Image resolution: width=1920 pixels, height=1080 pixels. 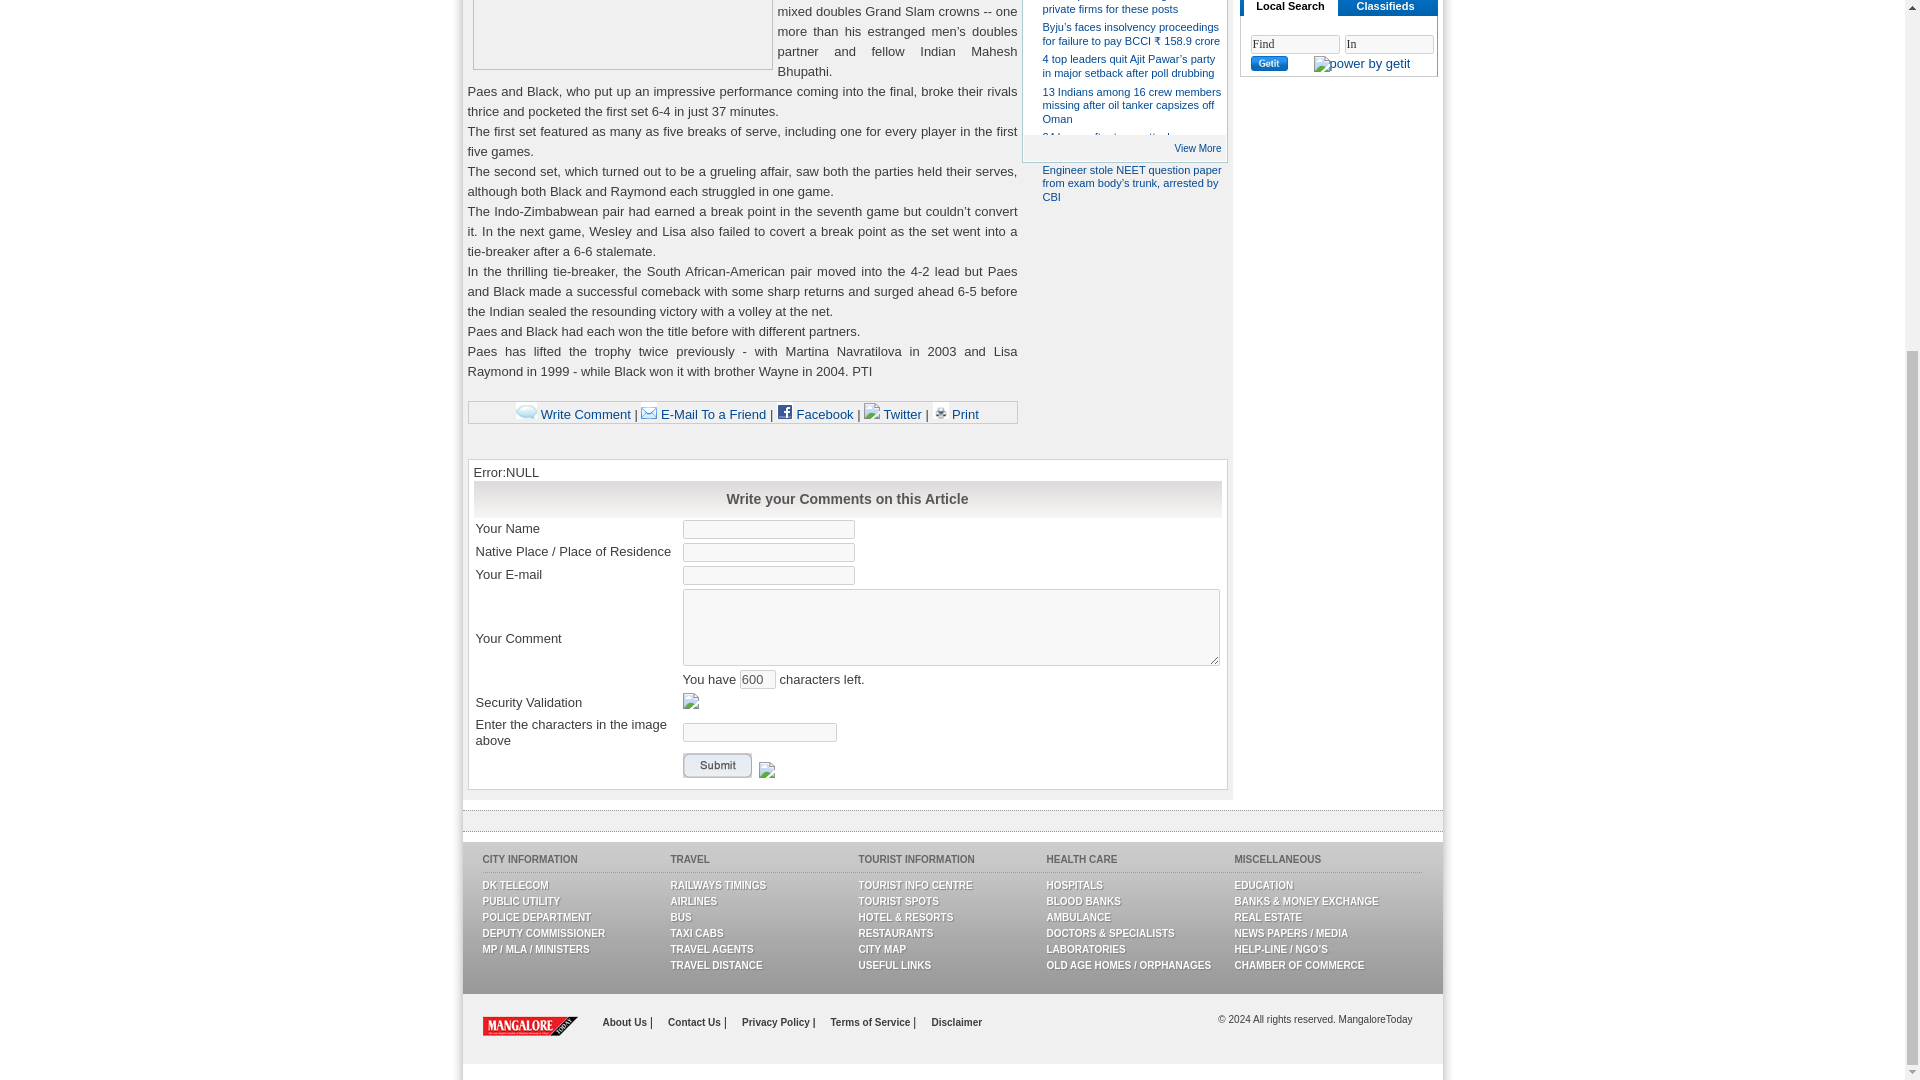 I want to click on E-Mail To a Friend, so click(x=704, y=414).